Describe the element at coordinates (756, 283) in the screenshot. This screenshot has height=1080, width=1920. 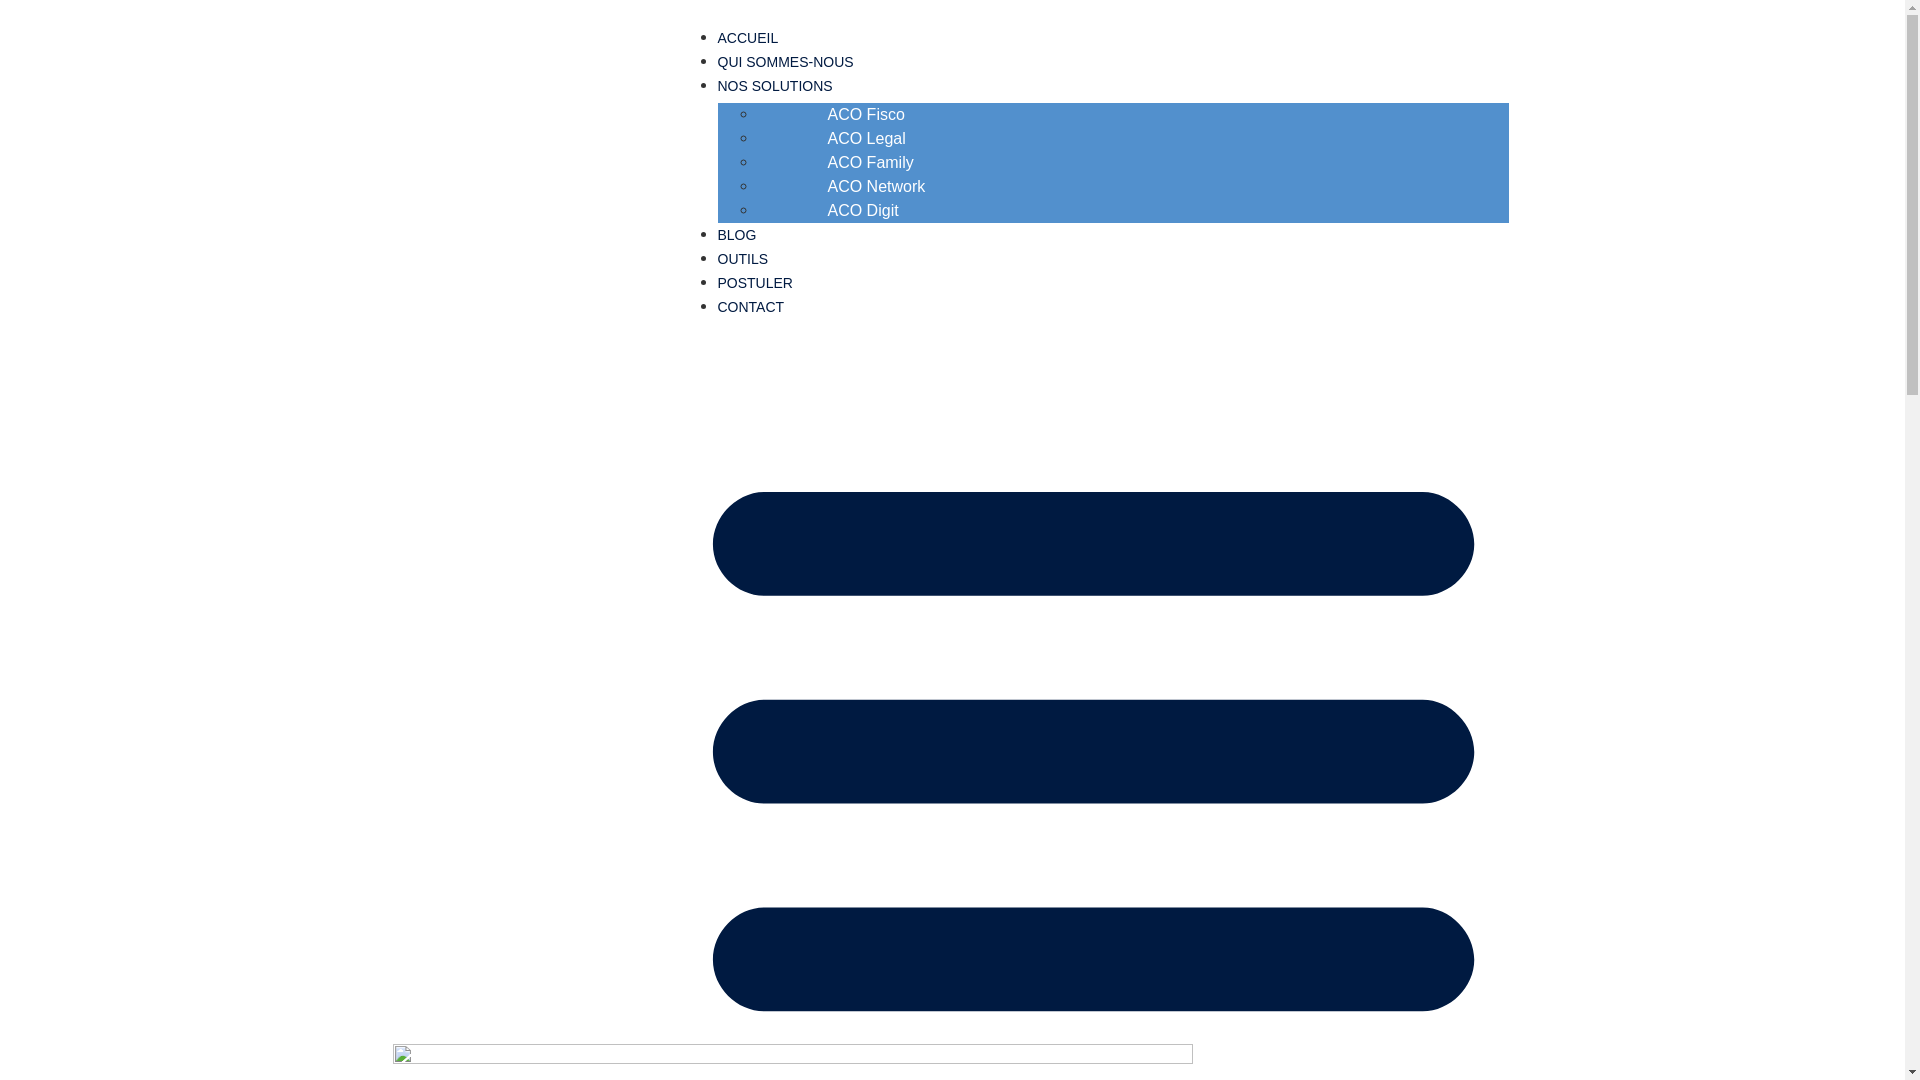
I see `POSTULER` at that location.